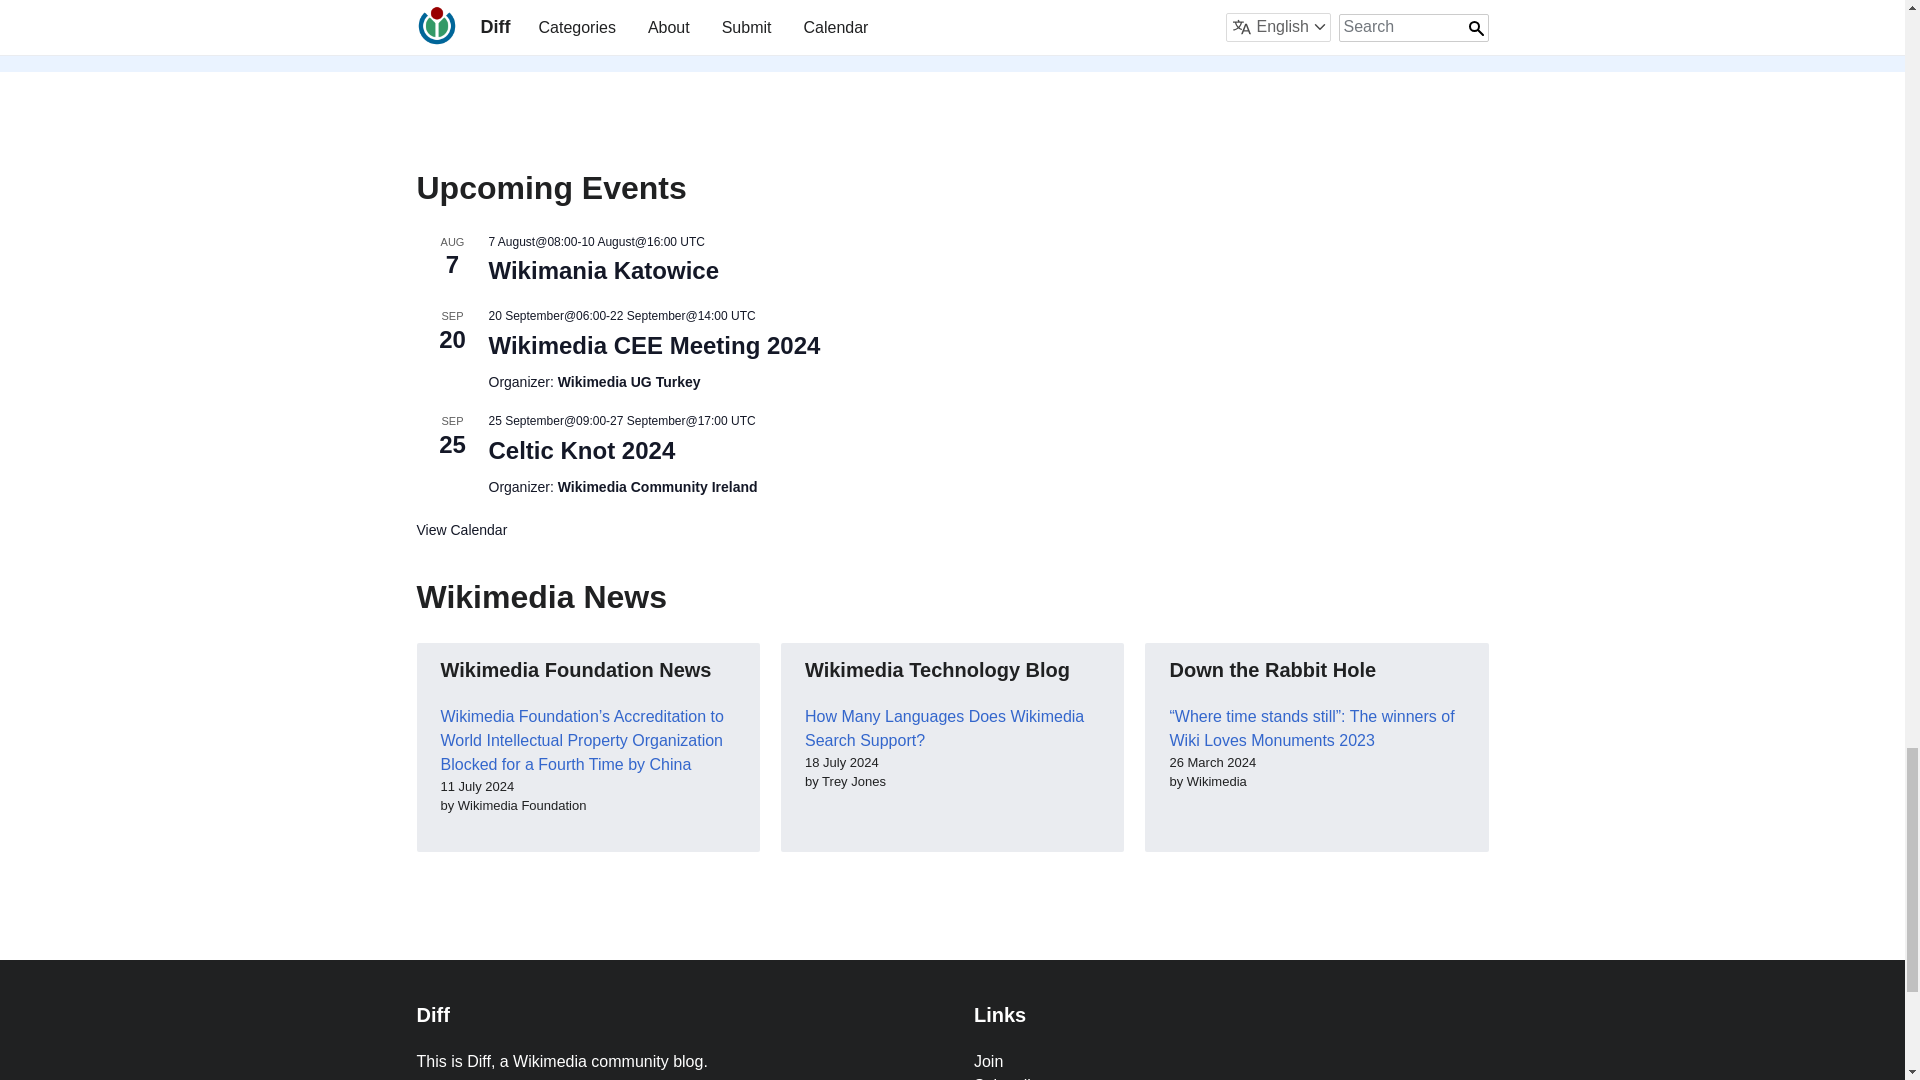 This screenshot has height=1080, width=1920. What do you see at coordinates (653, 345) in the screenshot?
I see `Wikimedia CEE Meeting 2024` at bounding box center [653, 345].